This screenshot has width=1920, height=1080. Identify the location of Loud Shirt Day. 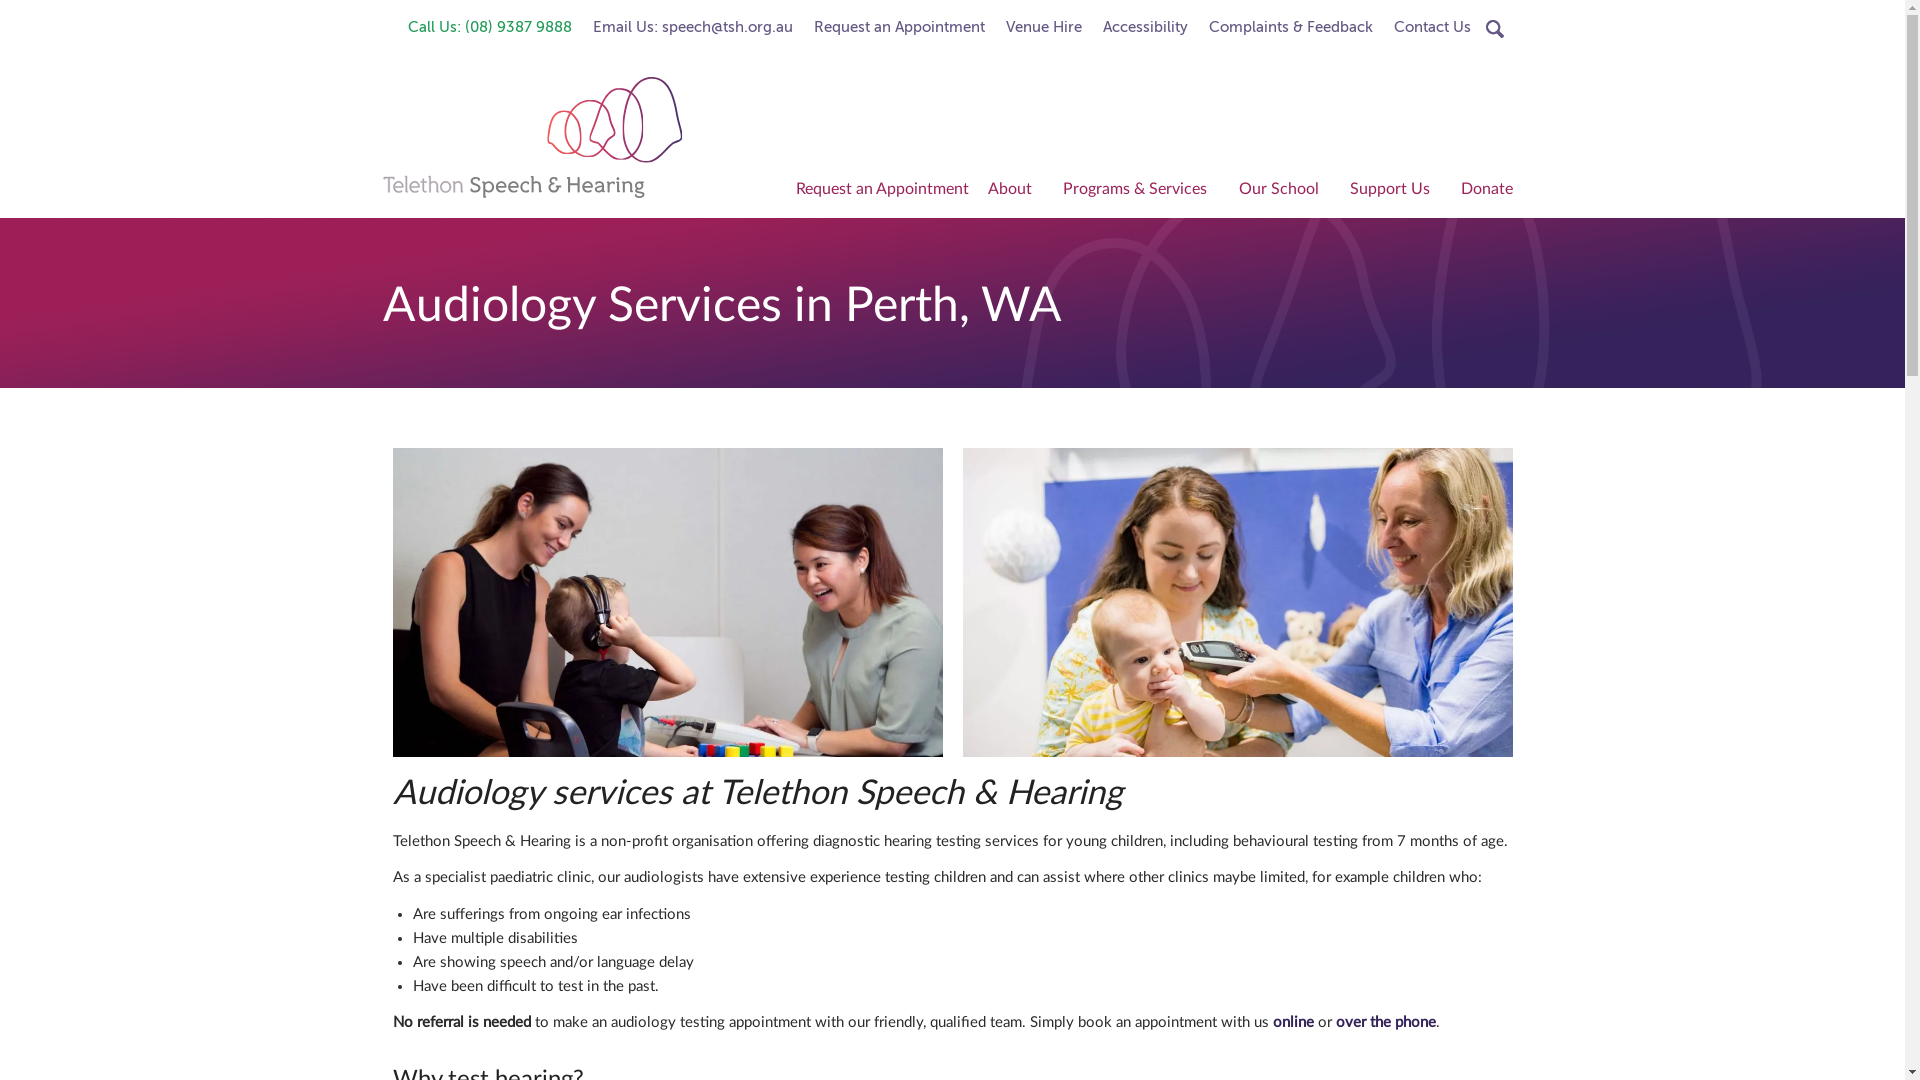
(1396, 290).